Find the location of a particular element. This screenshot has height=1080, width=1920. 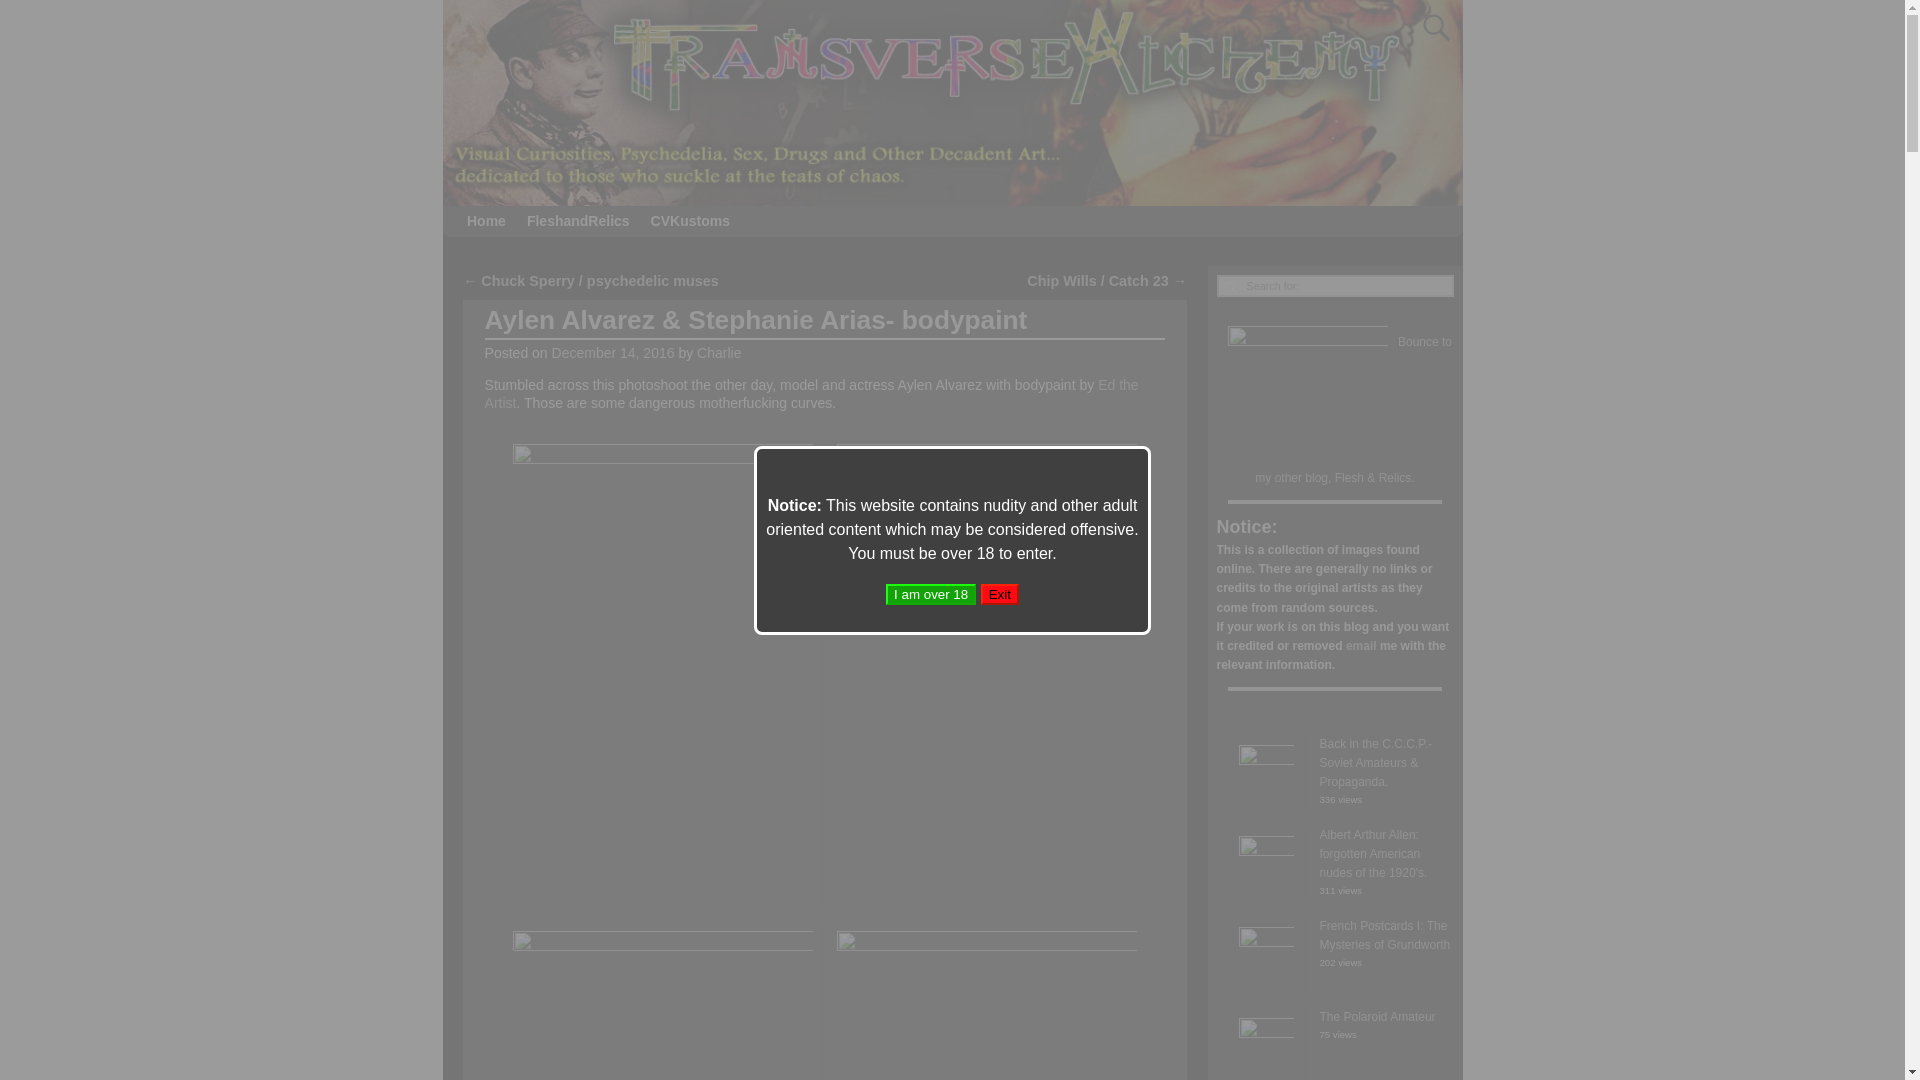

FleshandRelics is located at coordinates (578, 221).